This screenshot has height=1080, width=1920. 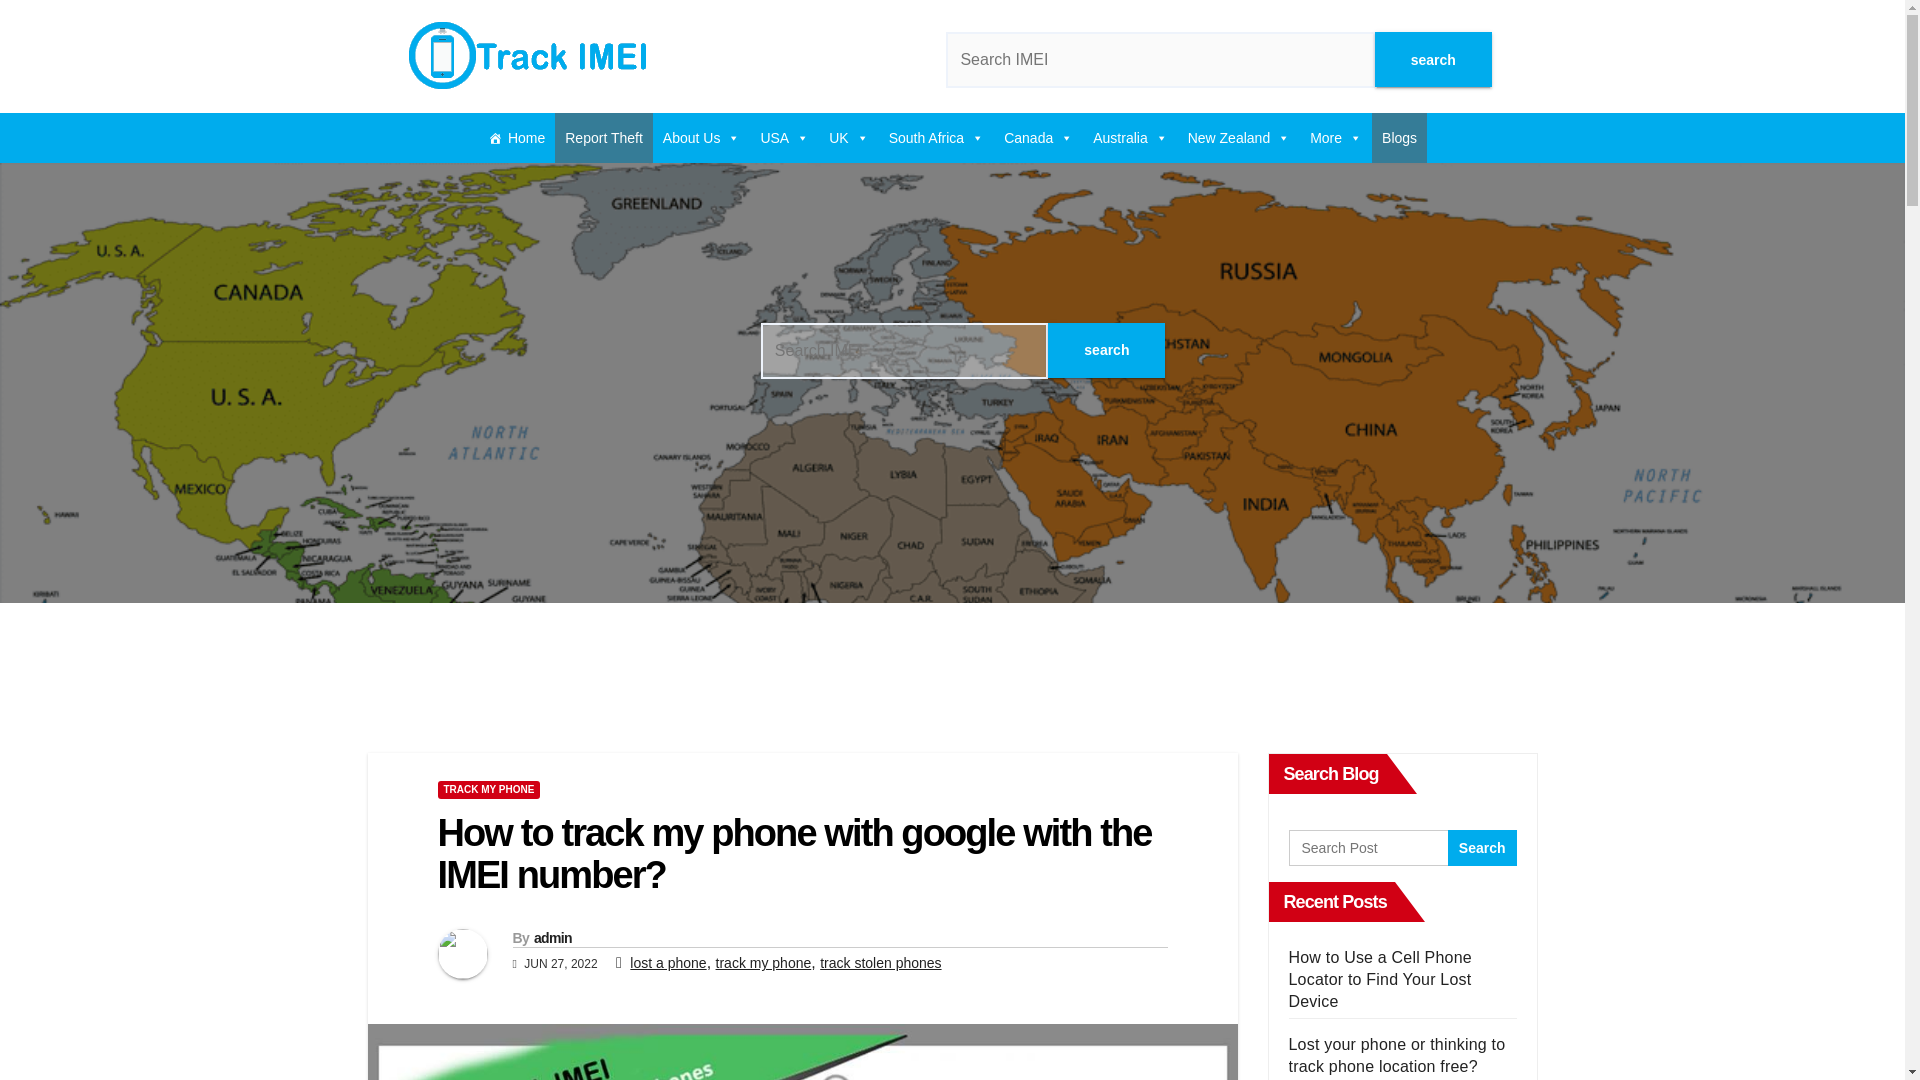 I want to click on Search, so click(x=1106, y=348).